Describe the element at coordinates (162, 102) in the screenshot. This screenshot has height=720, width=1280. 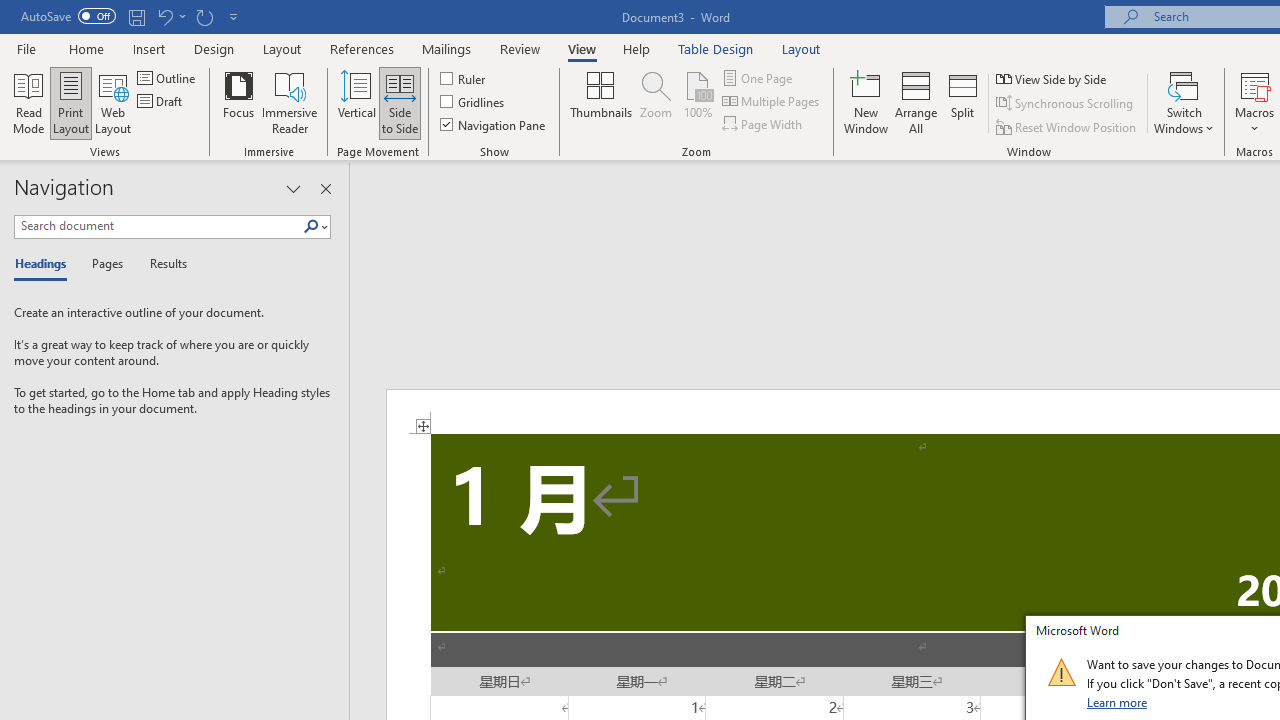
I see `Draft` at that location.